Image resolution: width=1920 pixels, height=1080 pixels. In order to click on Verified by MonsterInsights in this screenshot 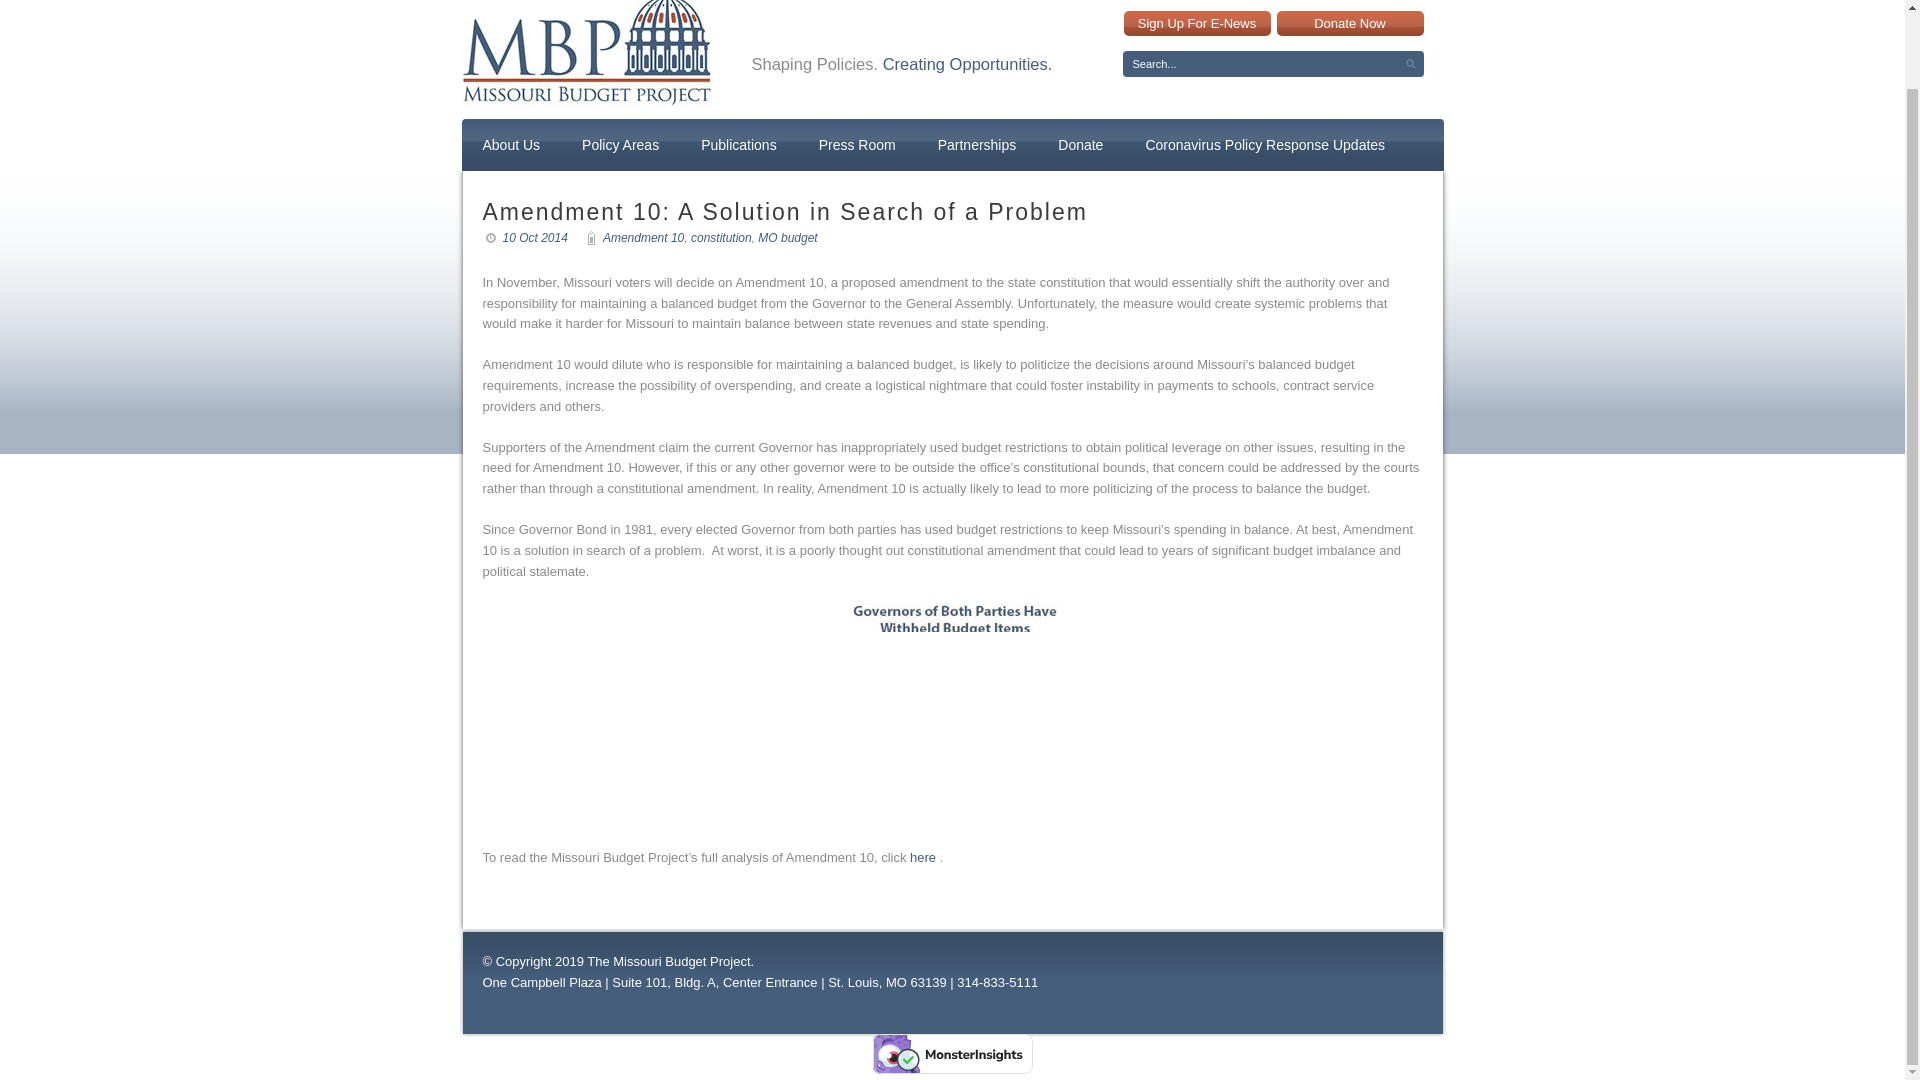, I will do `click(952, 1053)`.